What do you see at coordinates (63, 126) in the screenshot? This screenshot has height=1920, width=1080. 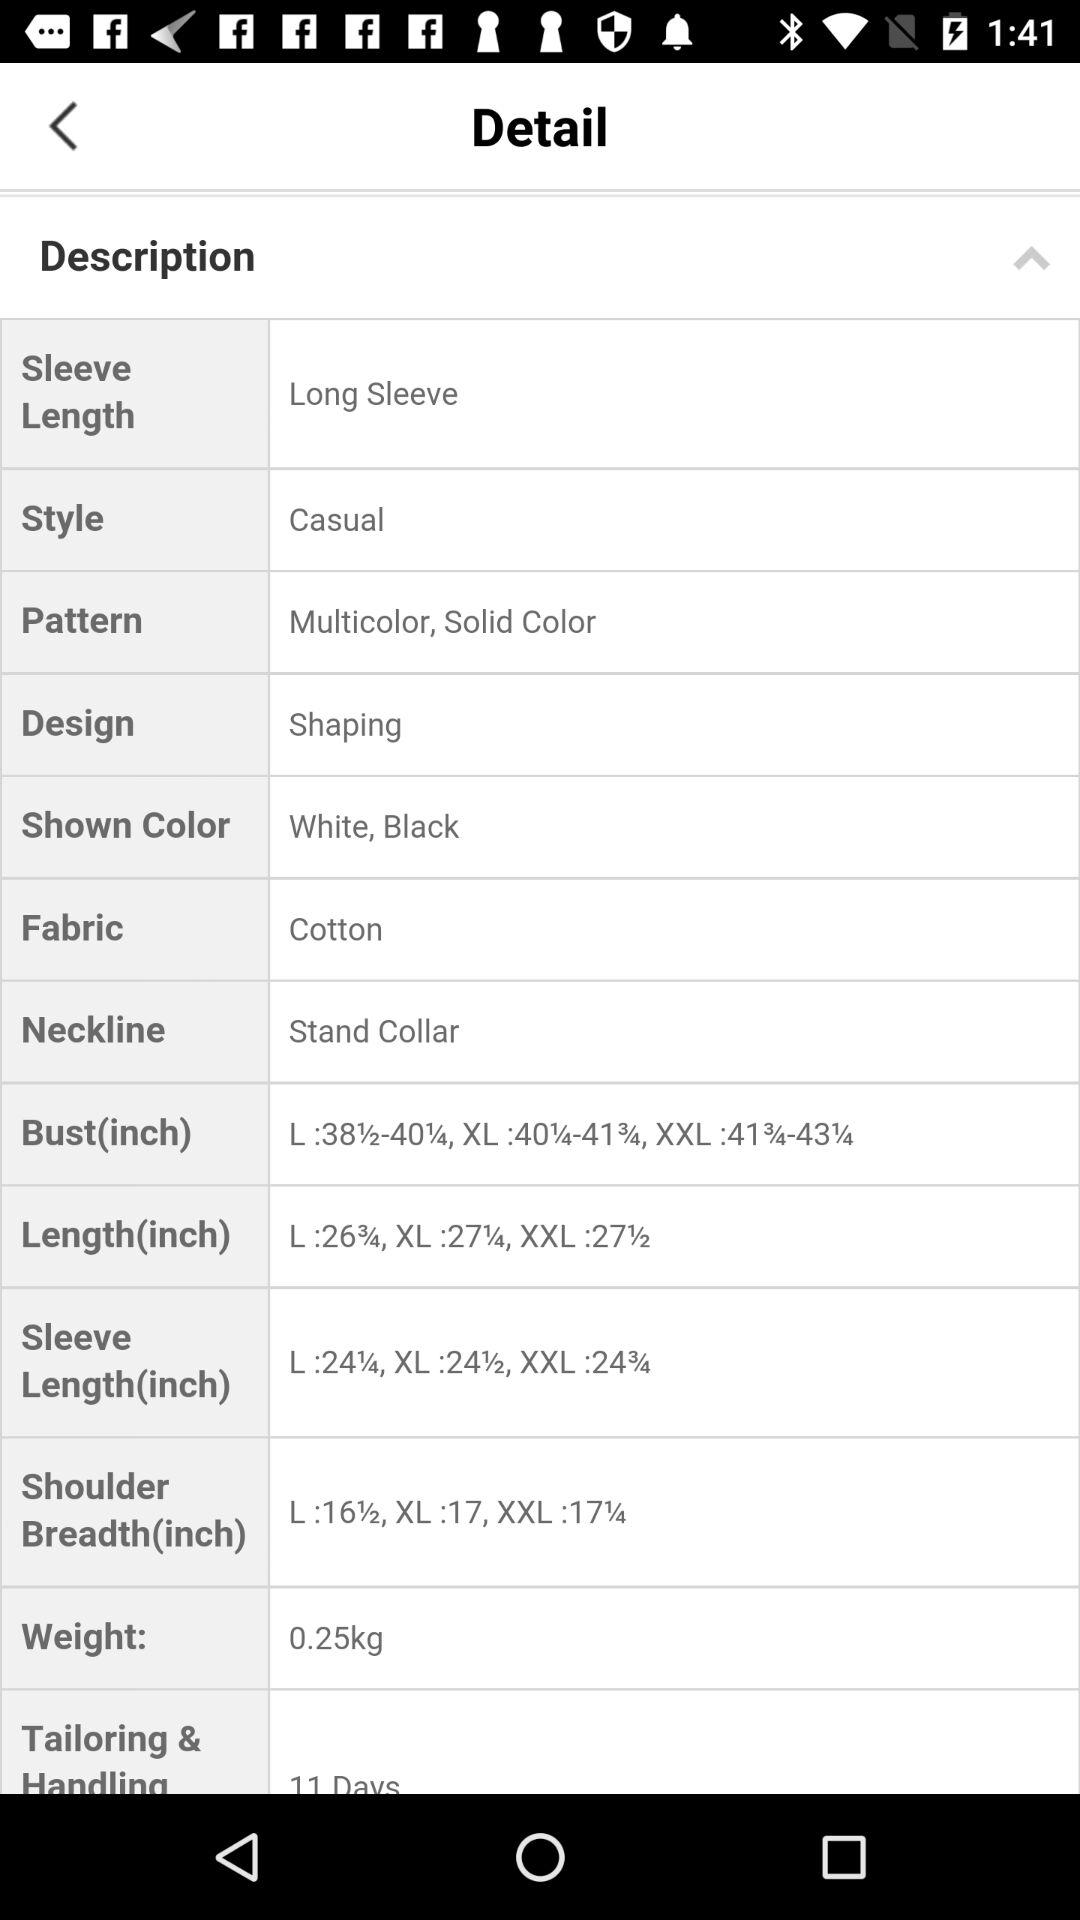 I see `go back` at bounding box center [63, 126].